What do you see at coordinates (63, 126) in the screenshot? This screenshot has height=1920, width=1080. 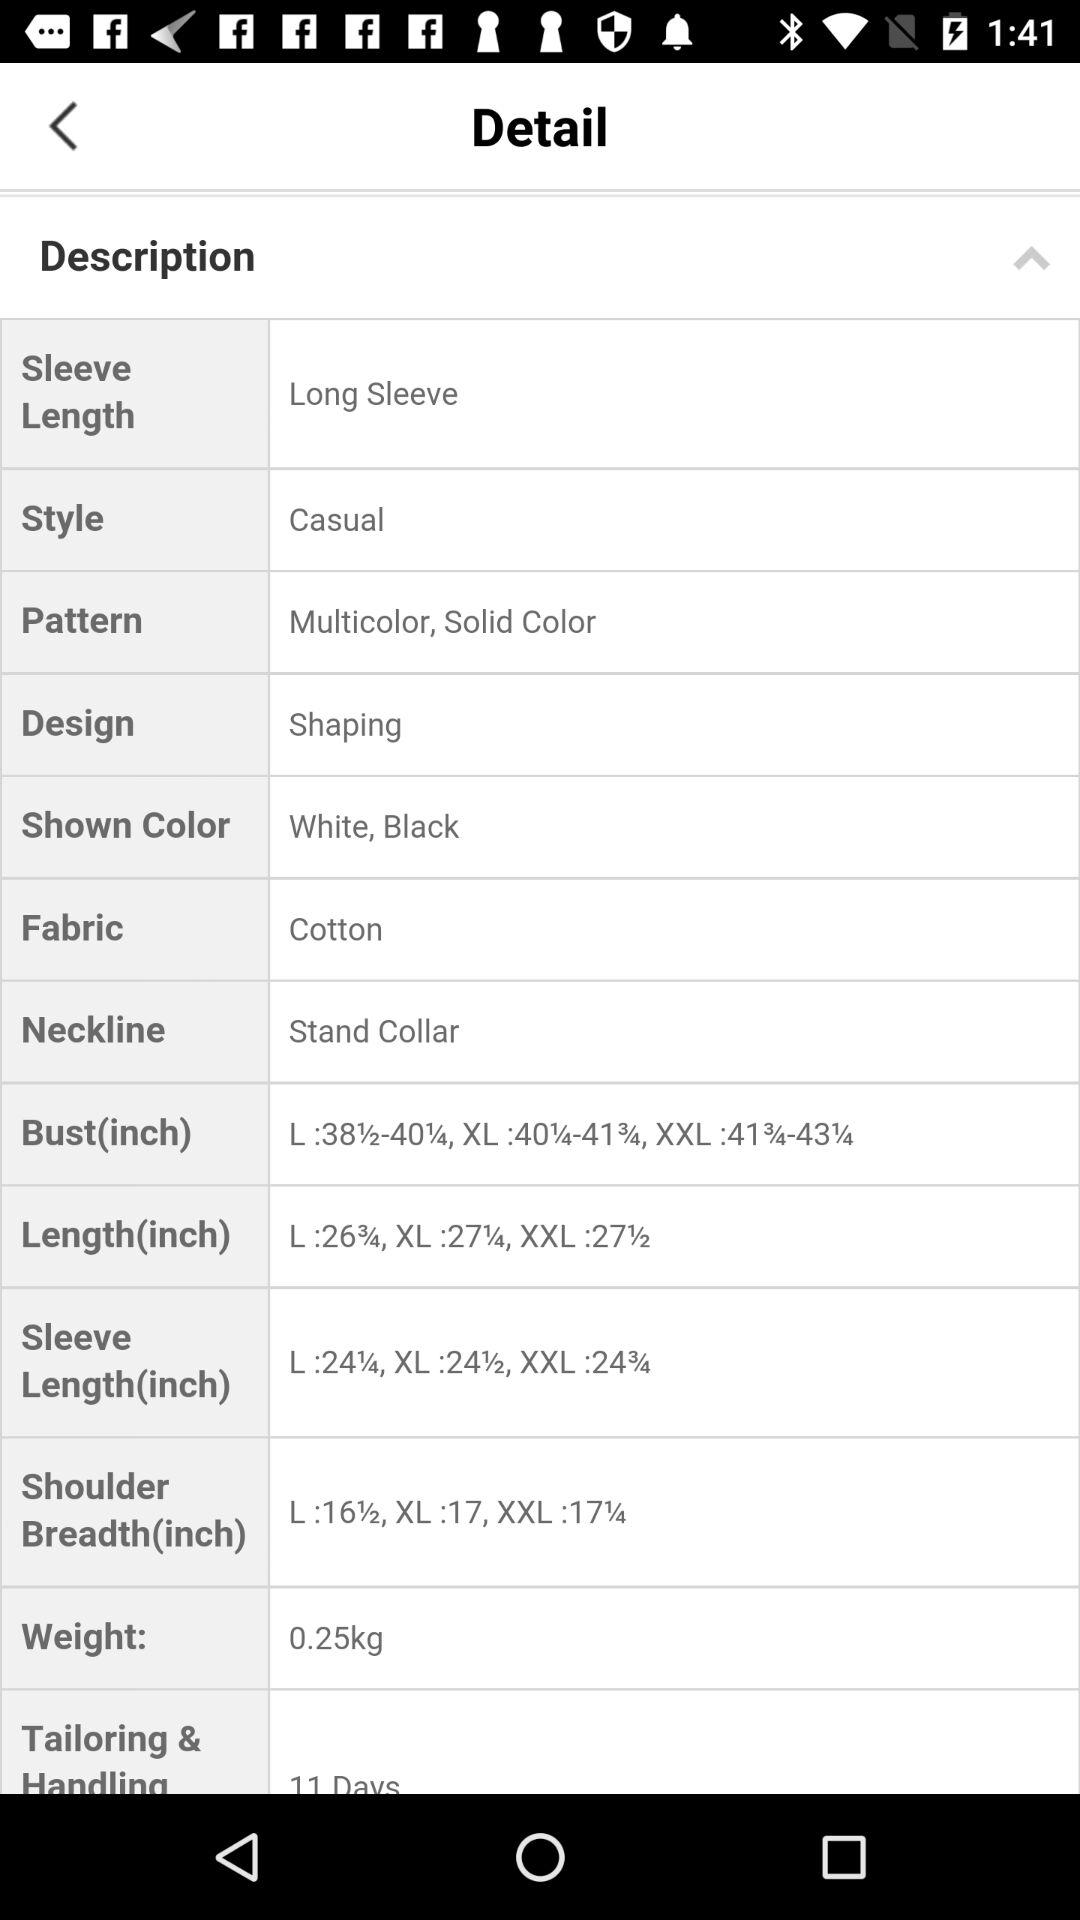 I see `go back` at bounding box center [63, 126].